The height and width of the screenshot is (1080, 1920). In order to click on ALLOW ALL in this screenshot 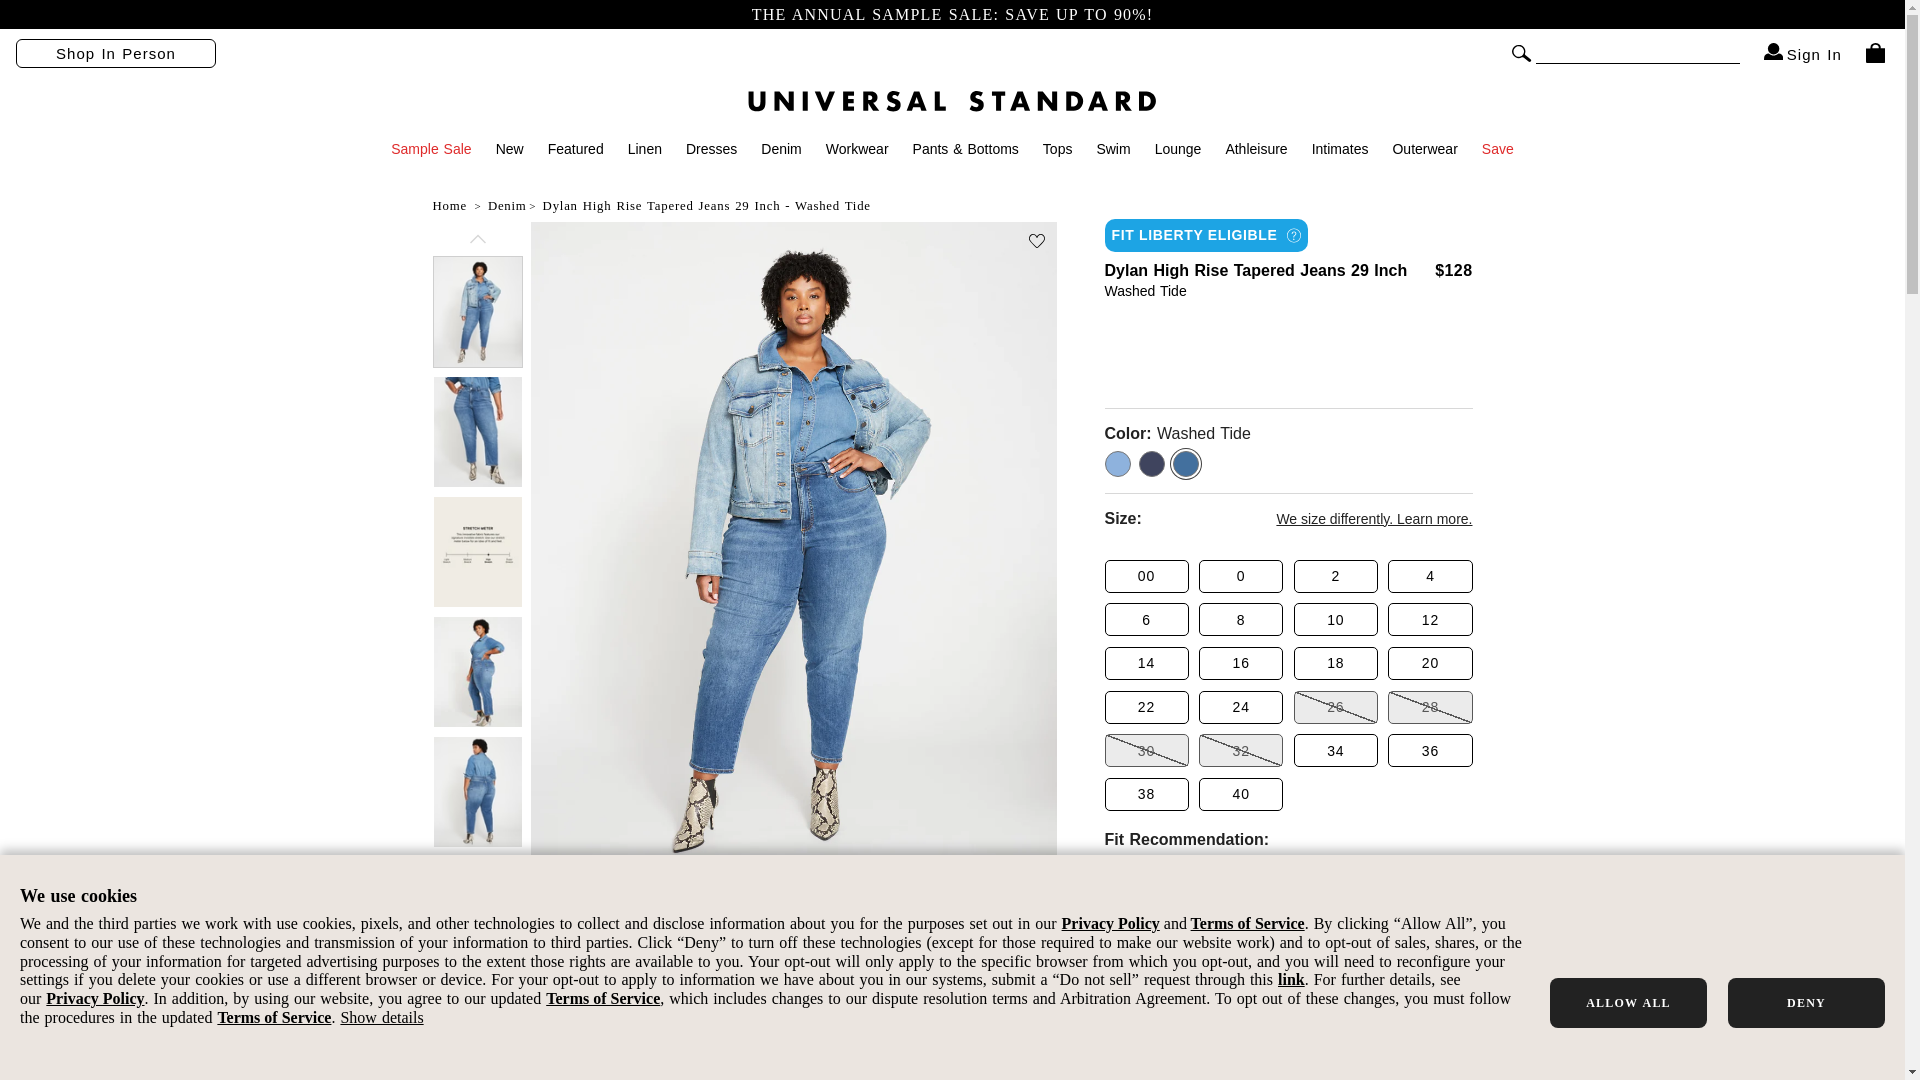, I will do `click(1628, 1003)`.